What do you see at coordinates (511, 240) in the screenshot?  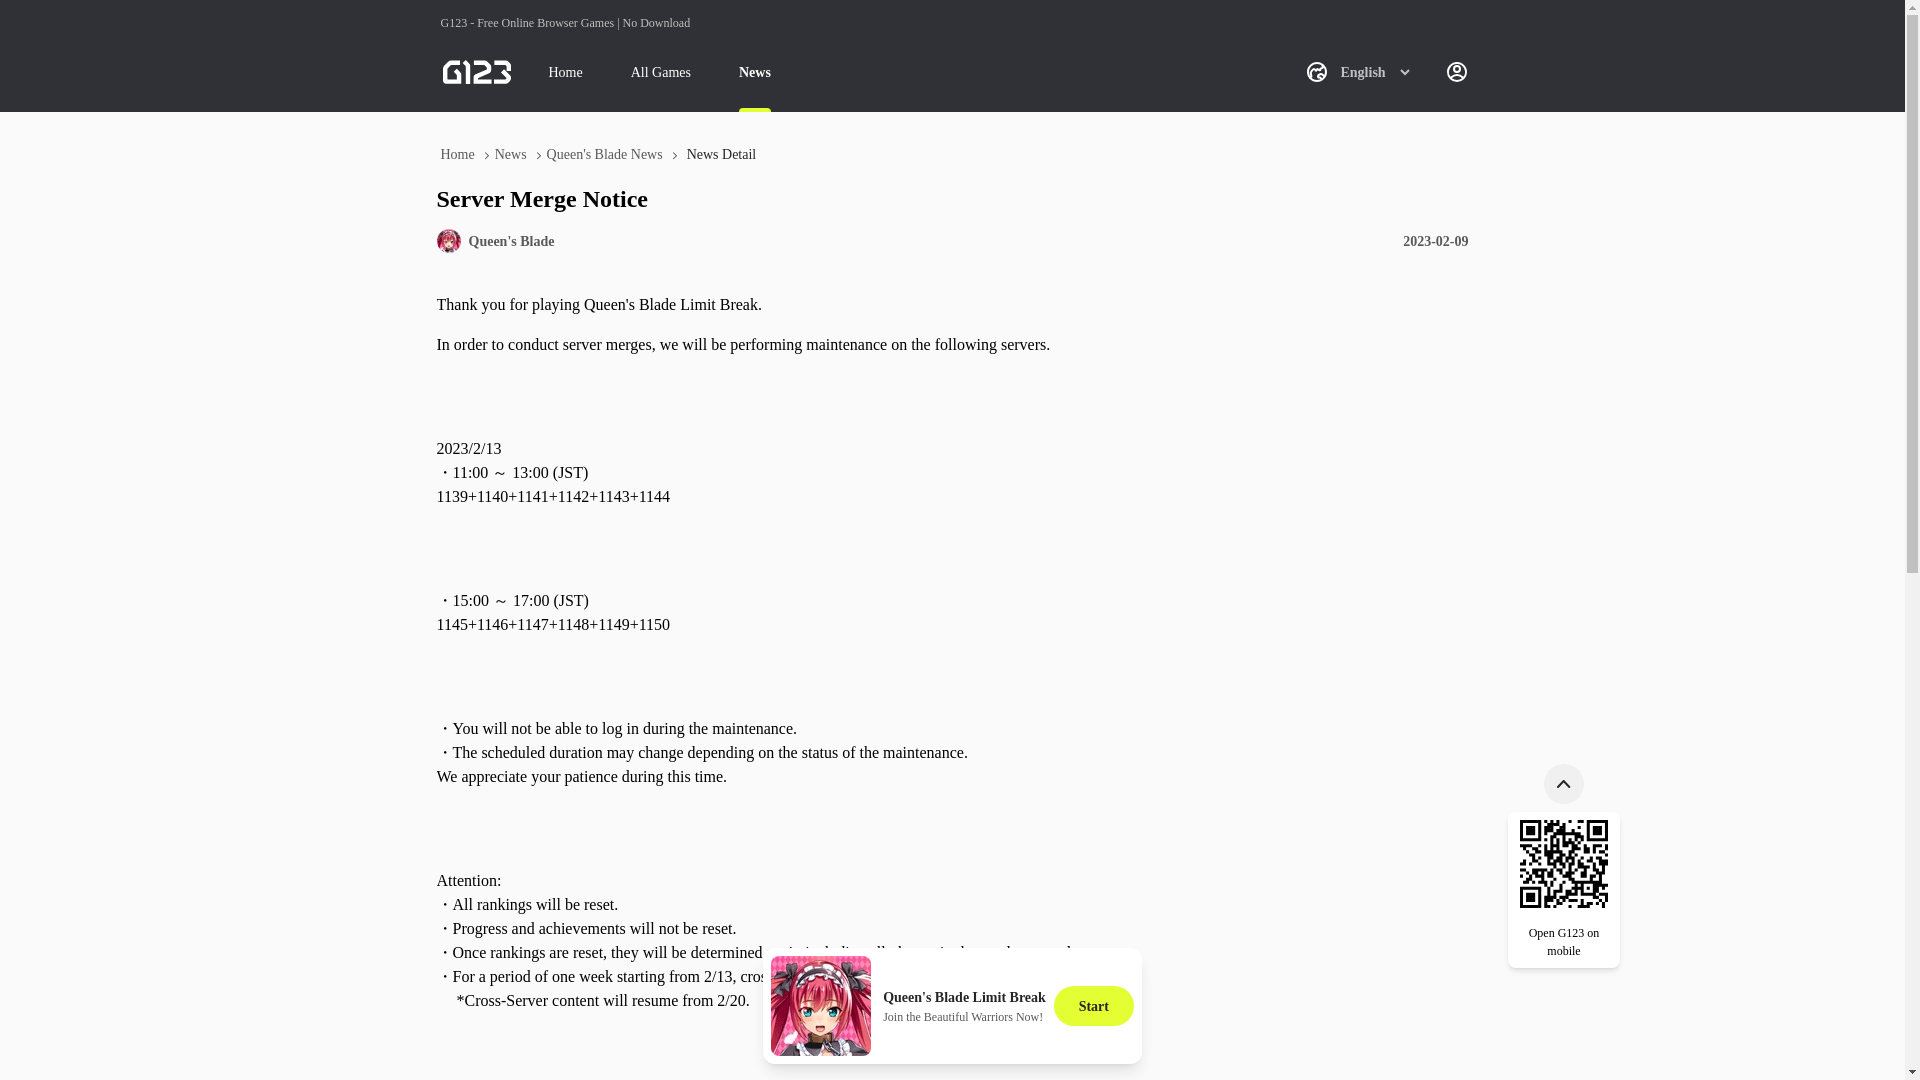 I see `Queen's Blade` at bounding box center [511, 240].